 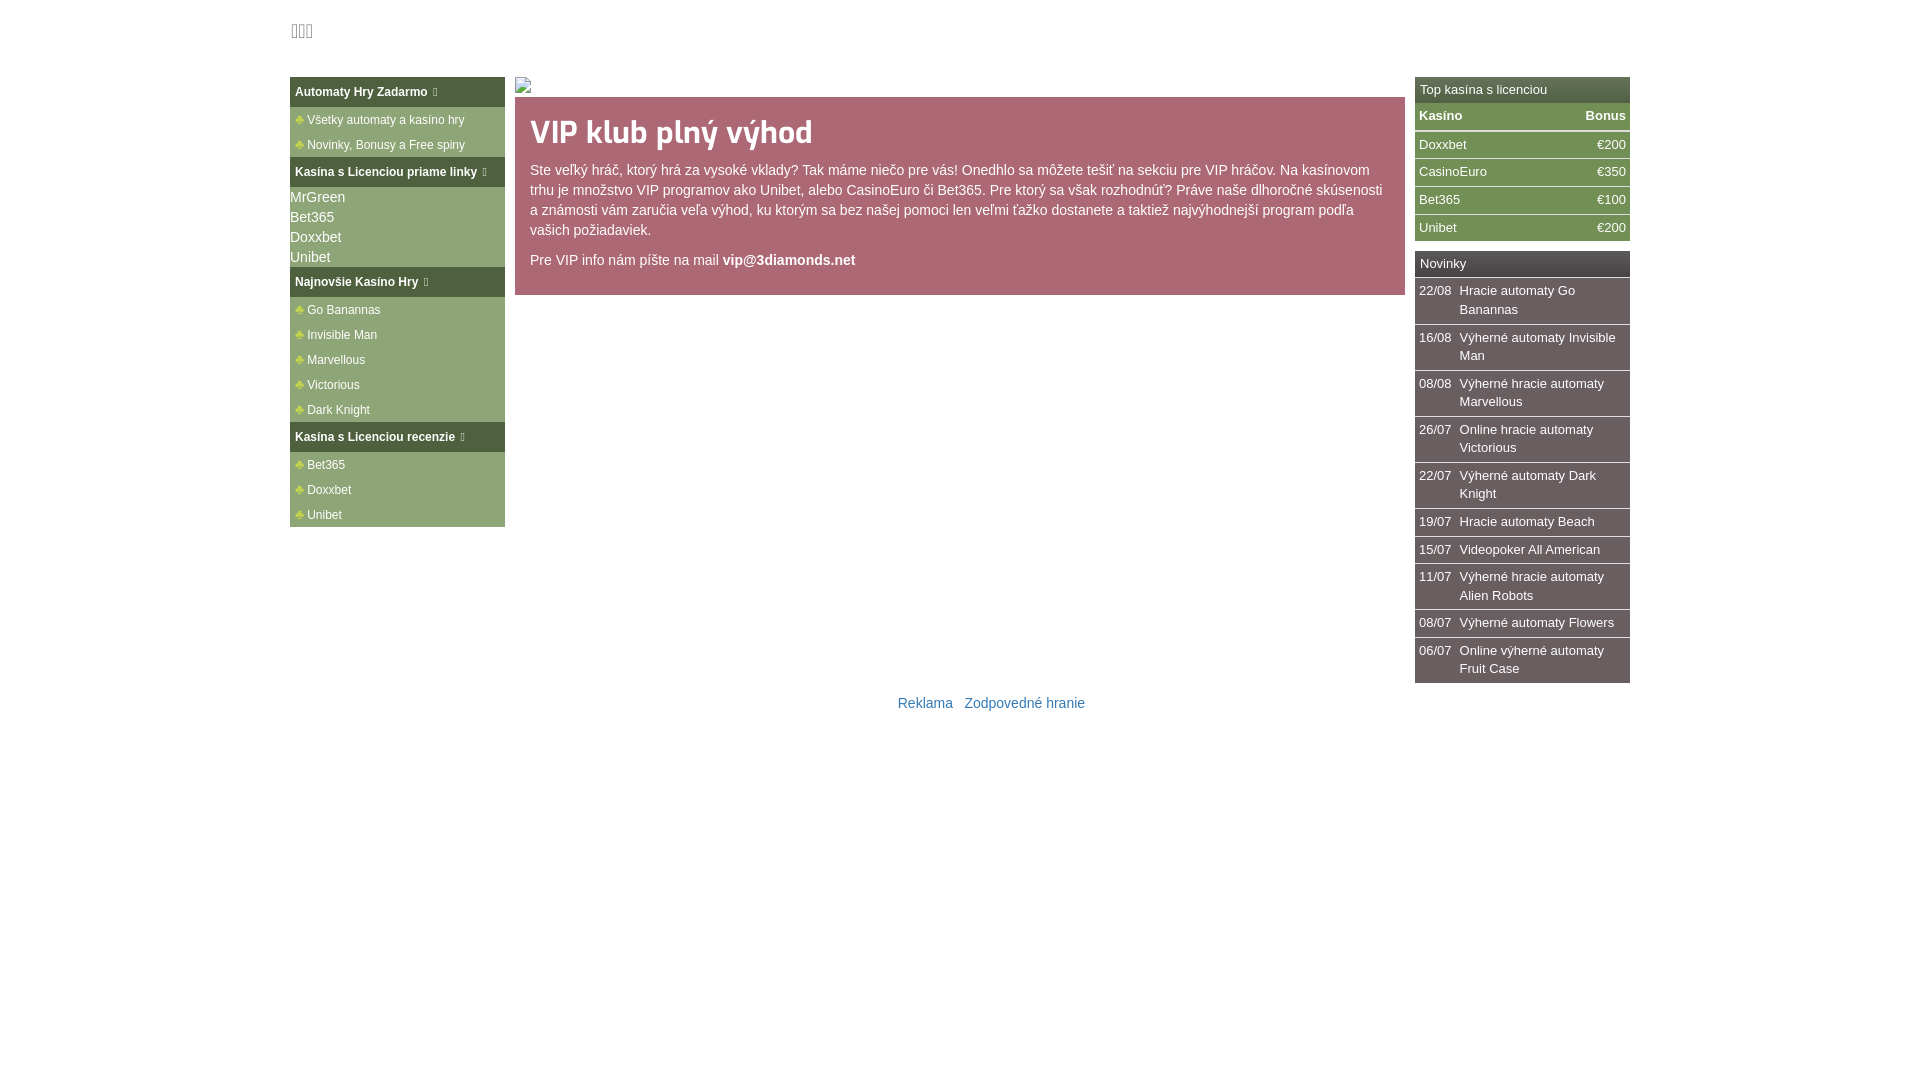 What do you see at coordinates (397, 514) in the screenshot?
I see `Unibet` at bounding box center [397, 514].